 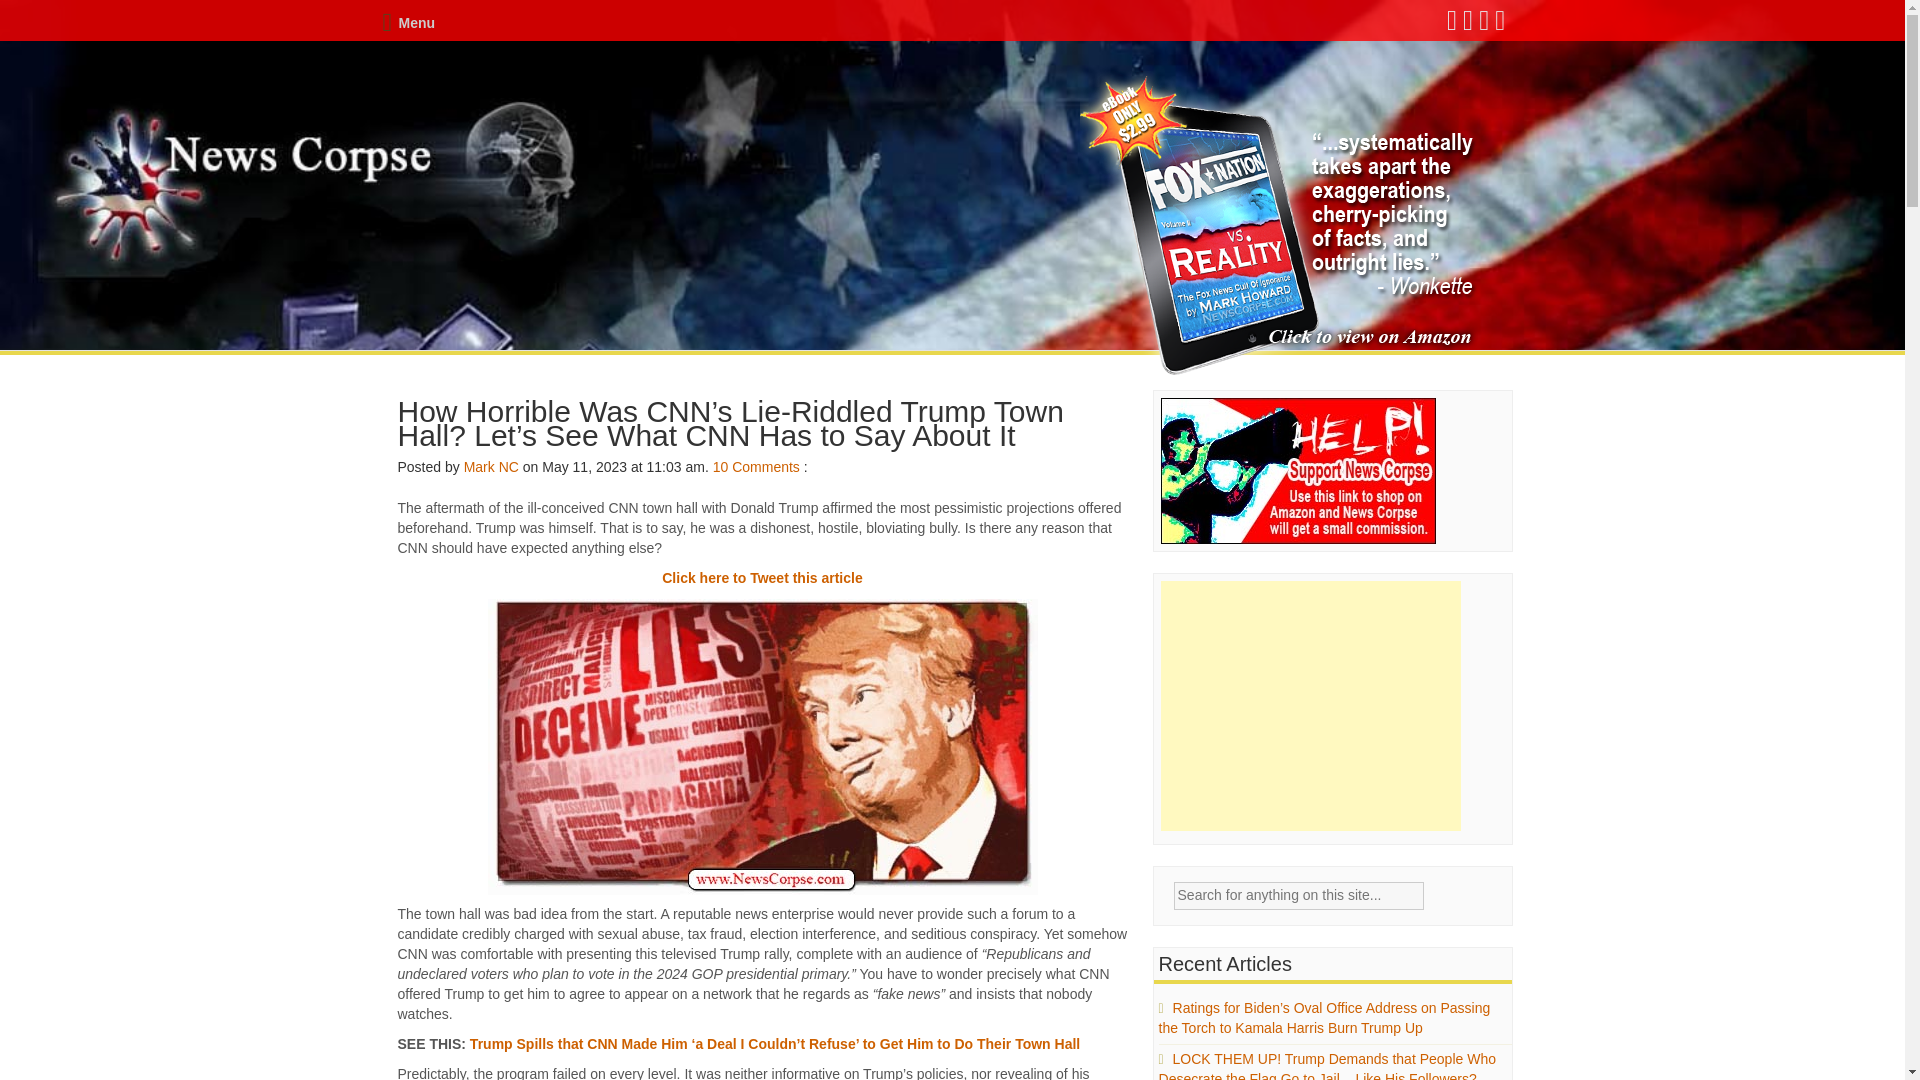 What do you see at coordinates (1484, 25) in the screenshot?
I see `Google Plus` at bounding box center [1484, 25].